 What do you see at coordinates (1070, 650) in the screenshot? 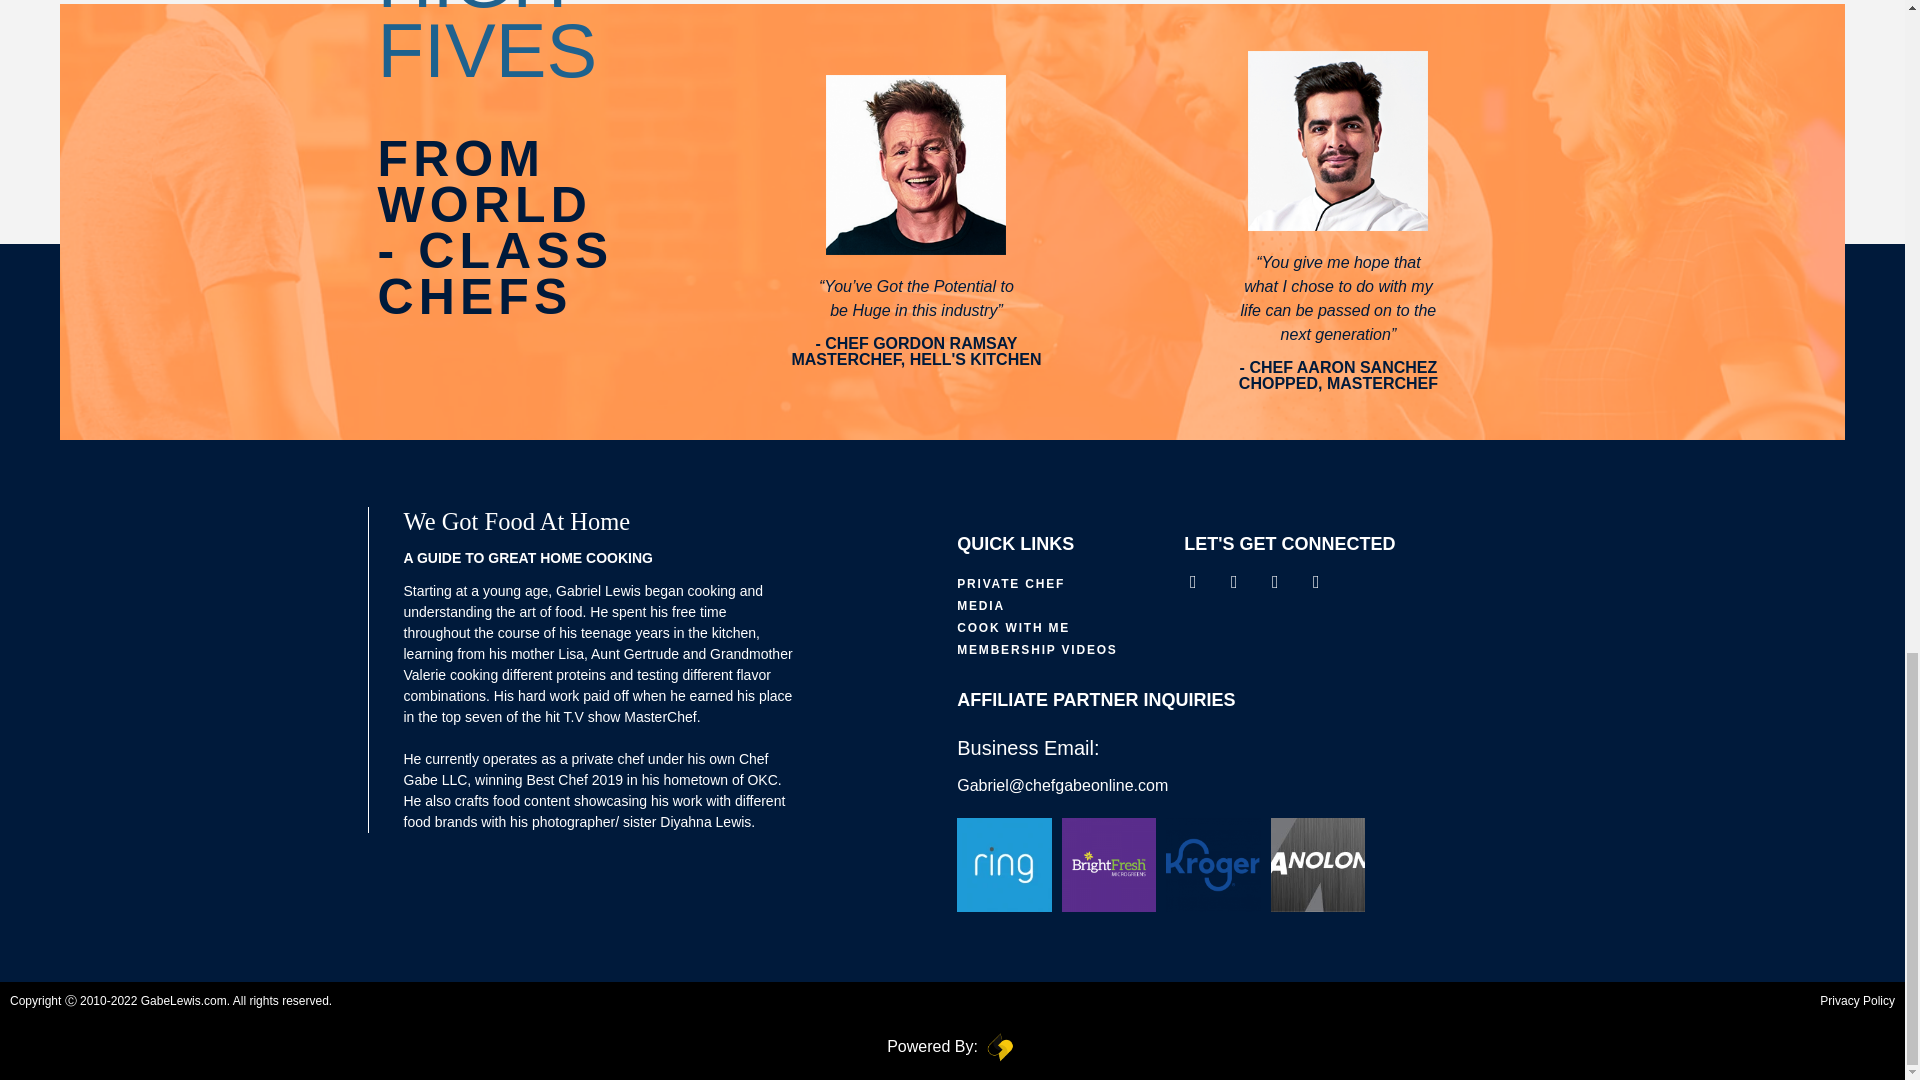
I see `MEMBERSHIP VIDEOS` at bounding box center [1070, 650].